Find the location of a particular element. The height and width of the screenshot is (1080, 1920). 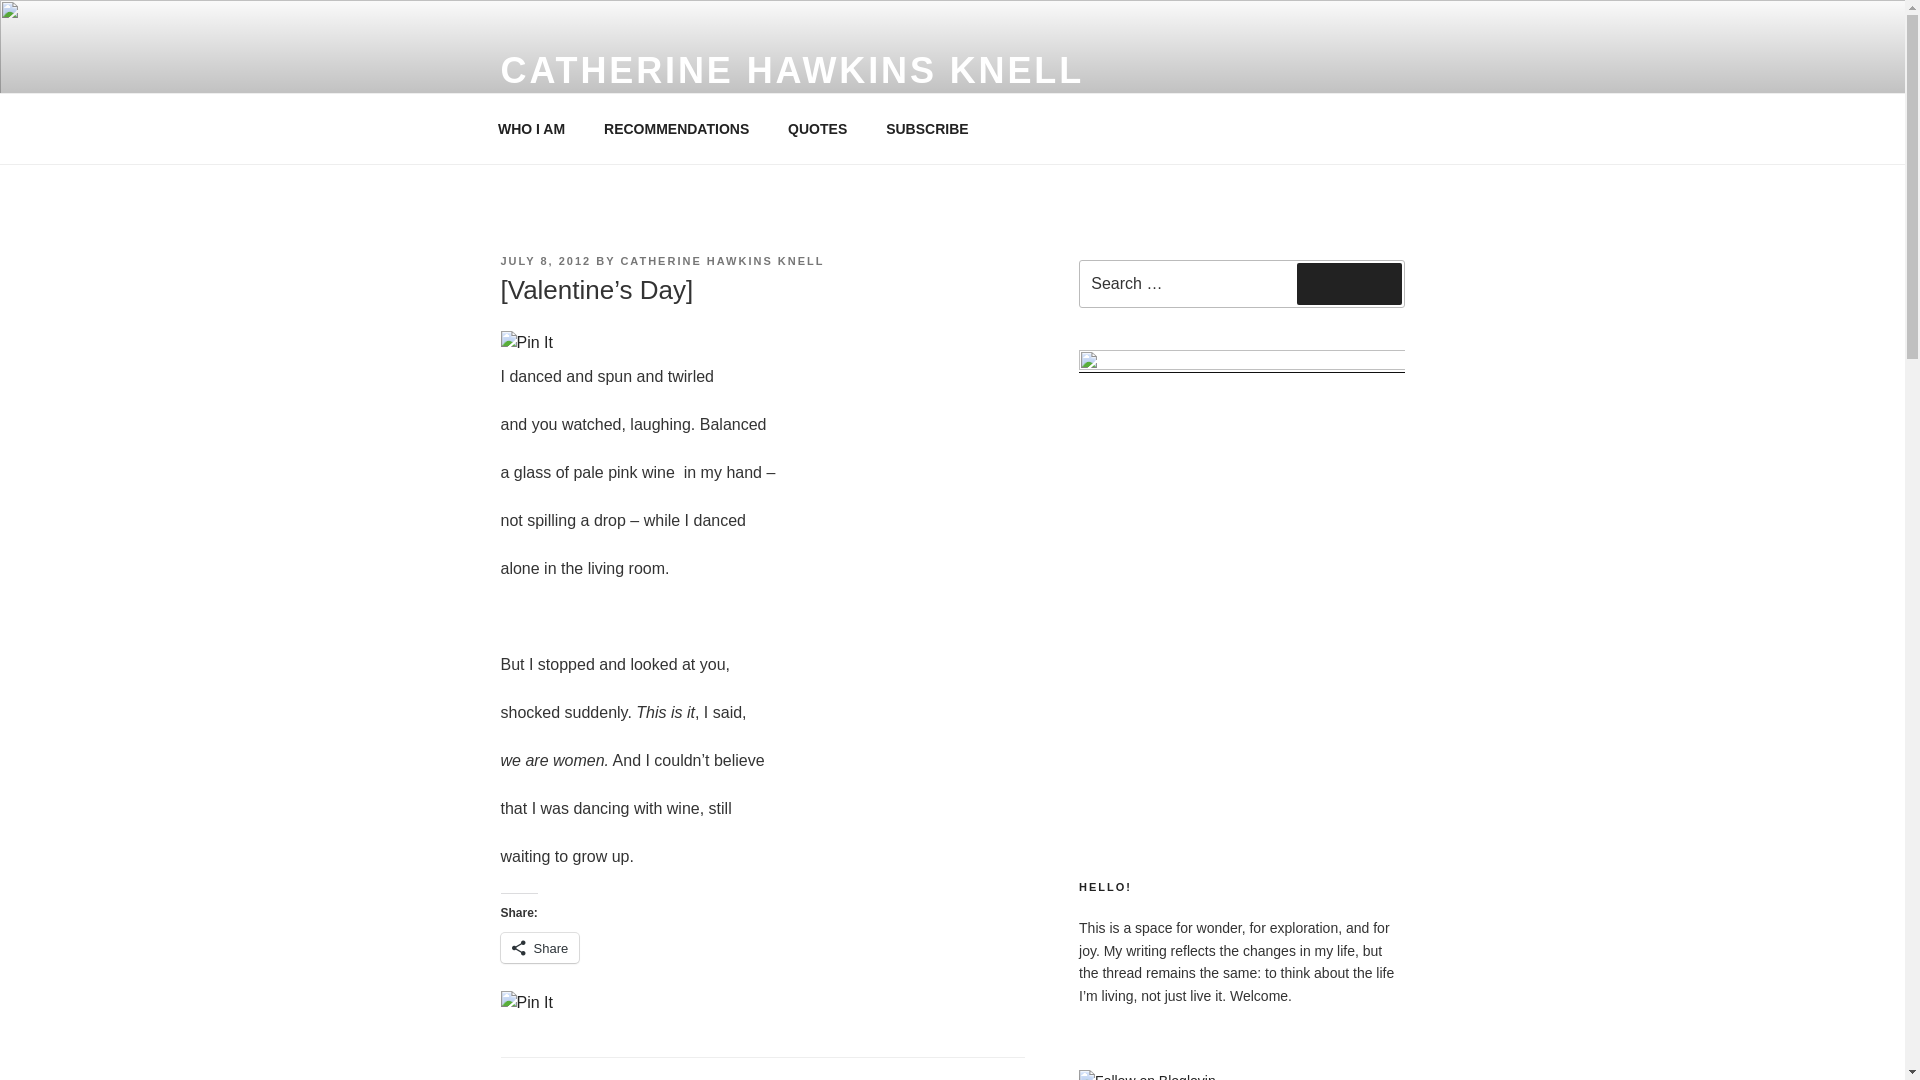

CATHERINE HAWKINS KNELL is located at coordinates (722, 260).